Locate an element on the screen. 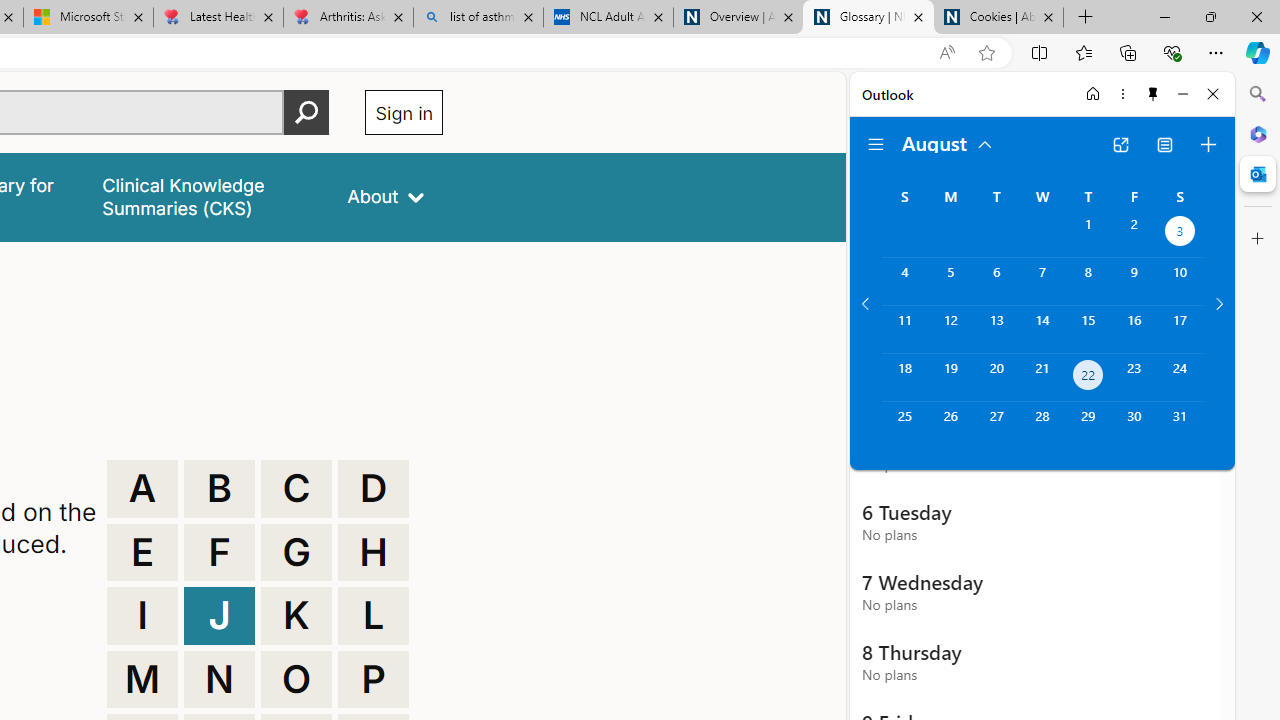  A is located at coordinates (142, 488).